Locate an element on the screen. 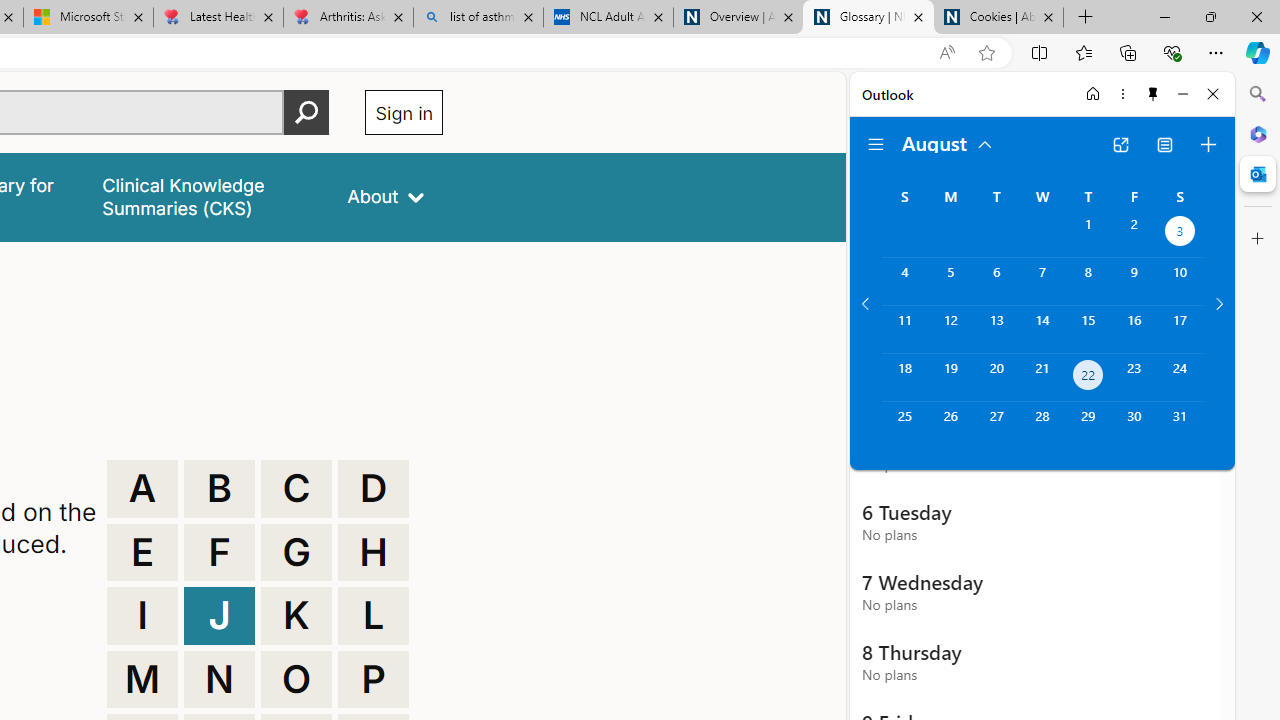  A is located at coordinates (142, 488).